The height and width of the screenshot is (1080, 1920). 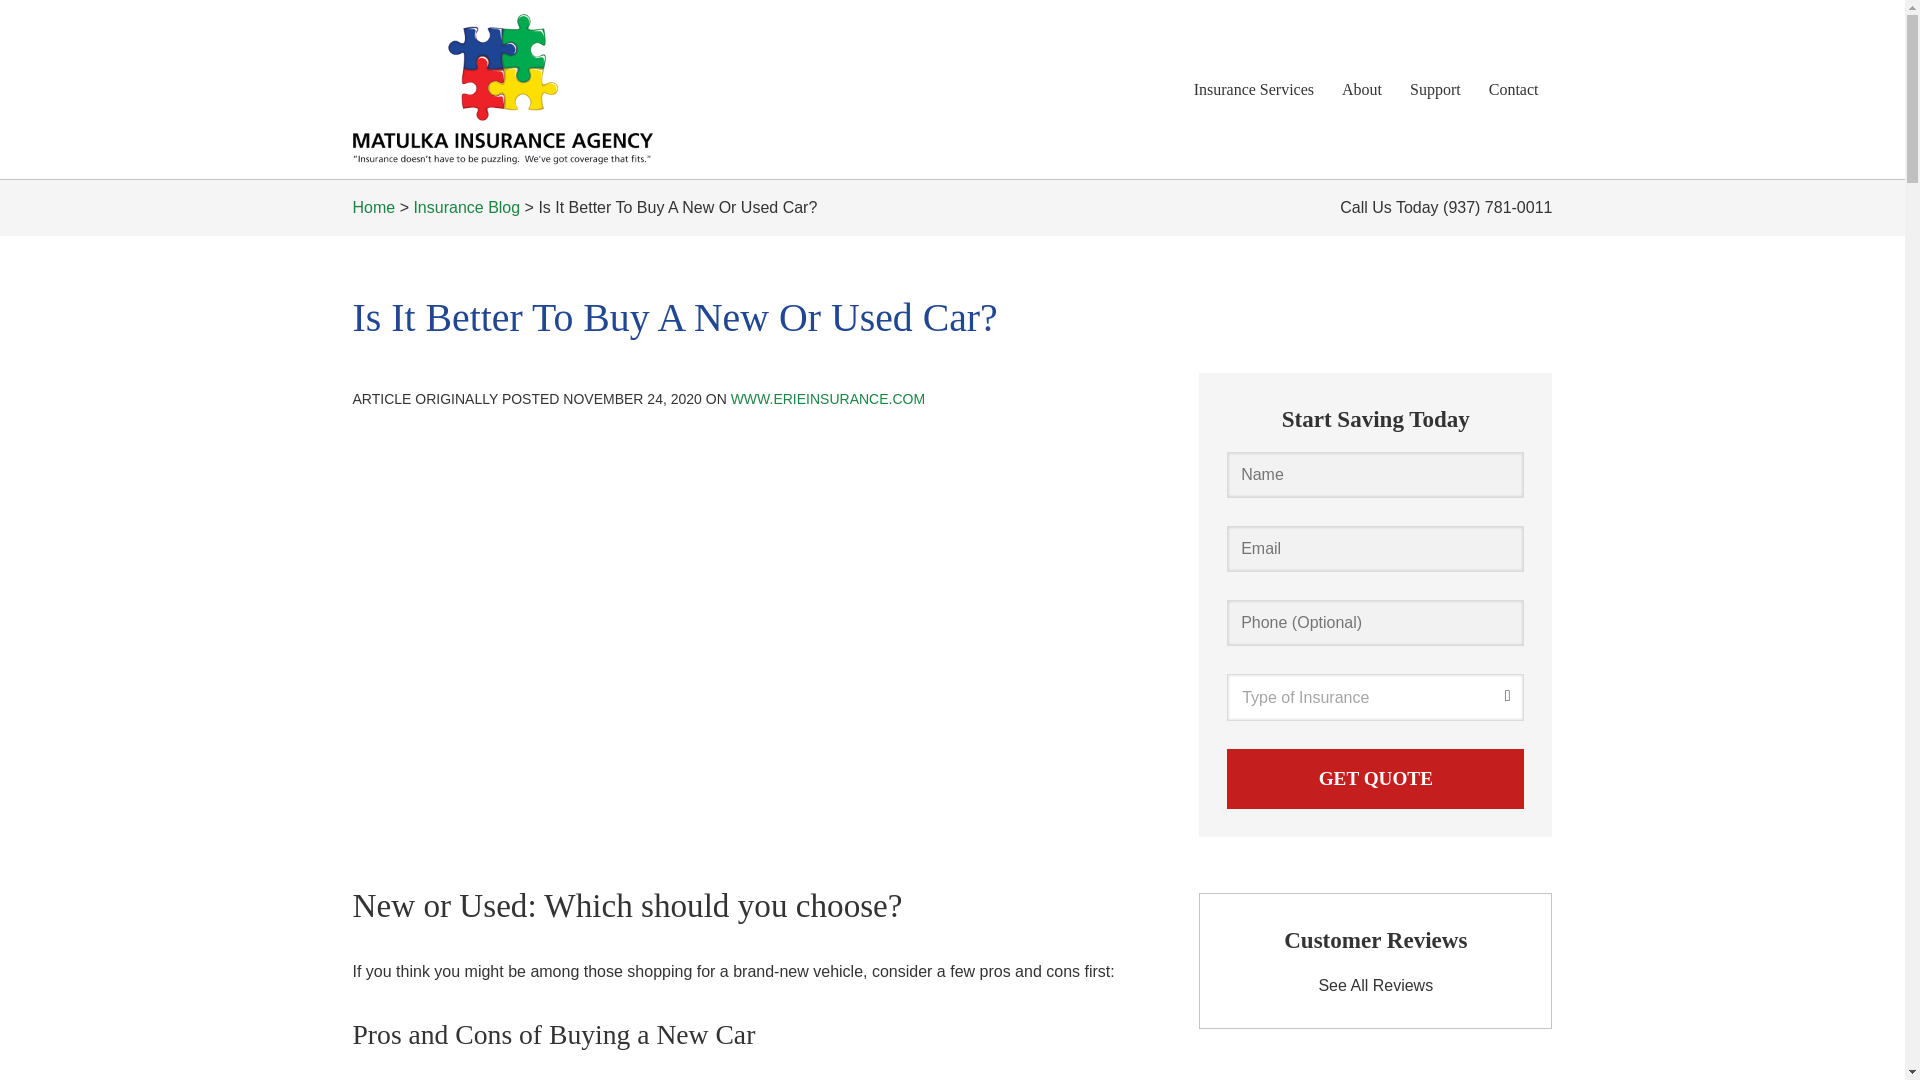 I want to click on Matulka Insurance Agency, so click(x=502, y=90).